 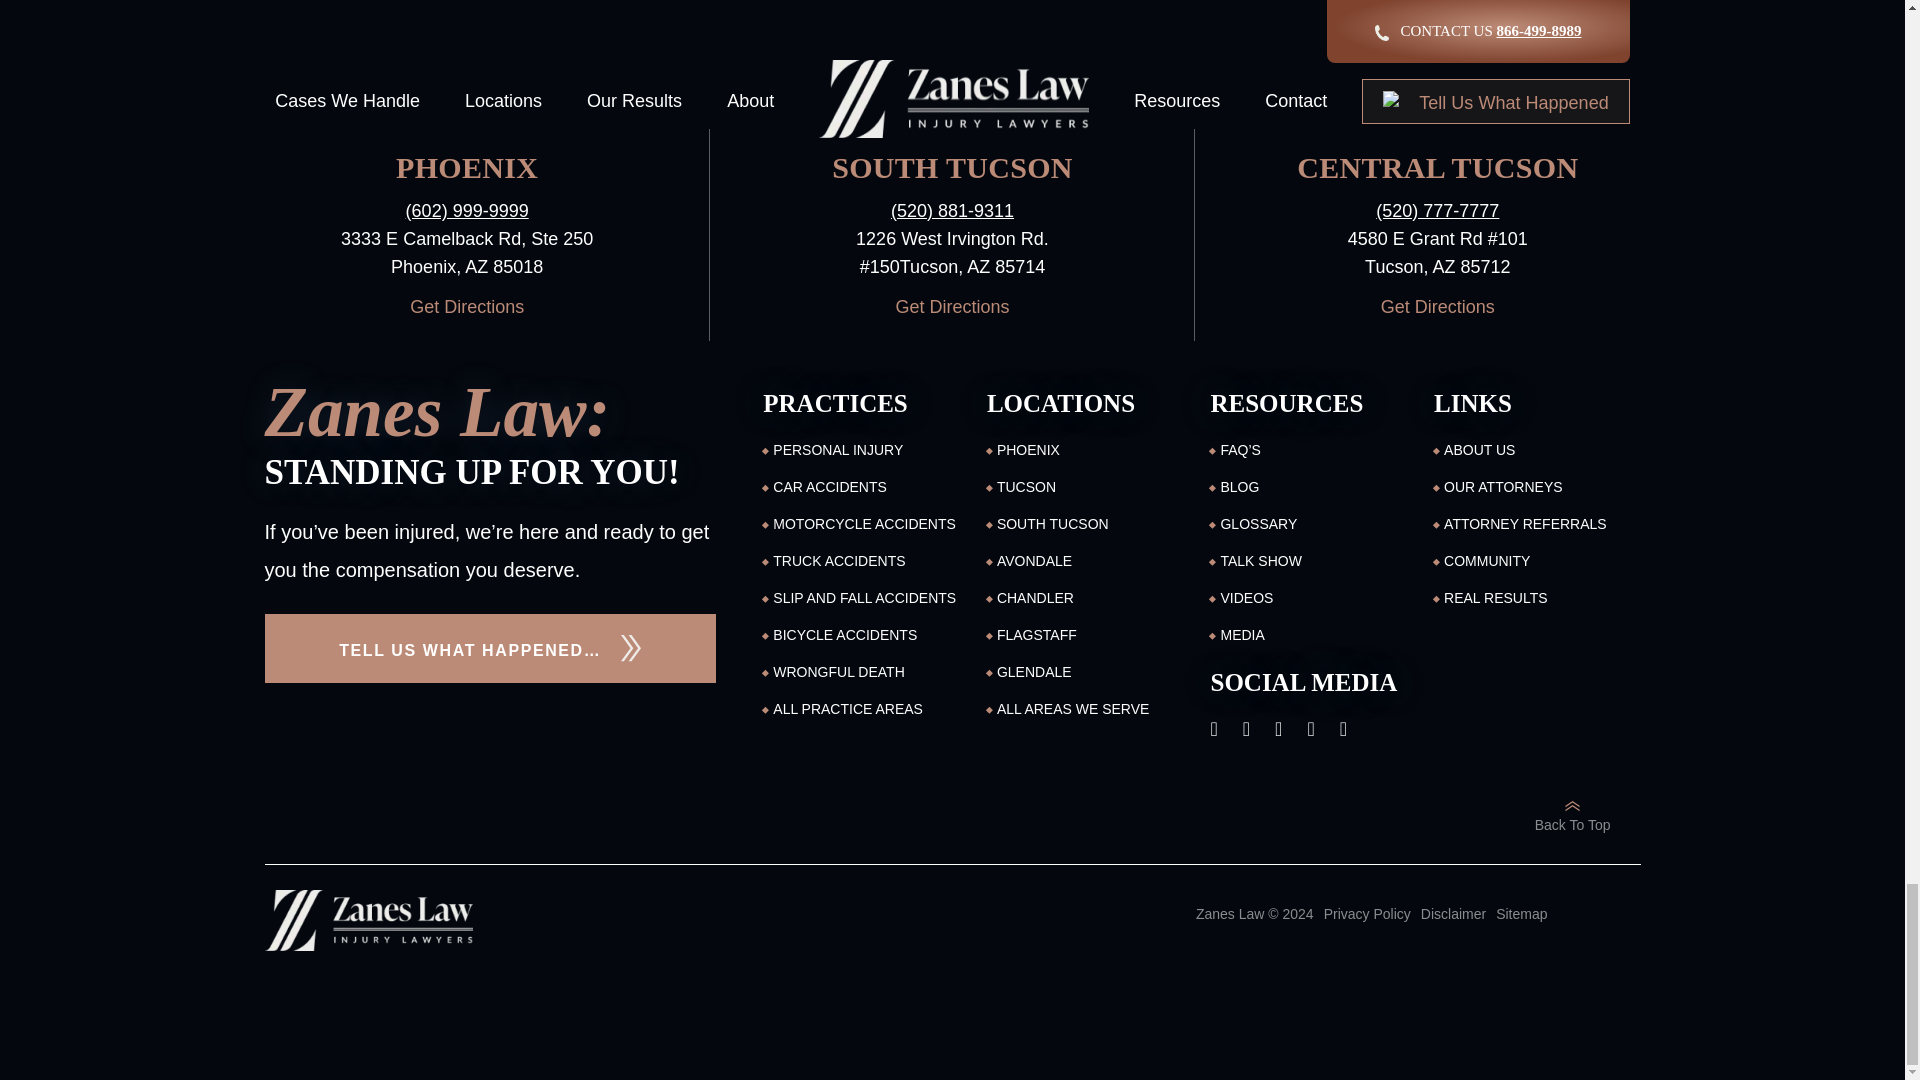 I want to click on Tell us what happened, so click(x=490, y=648).